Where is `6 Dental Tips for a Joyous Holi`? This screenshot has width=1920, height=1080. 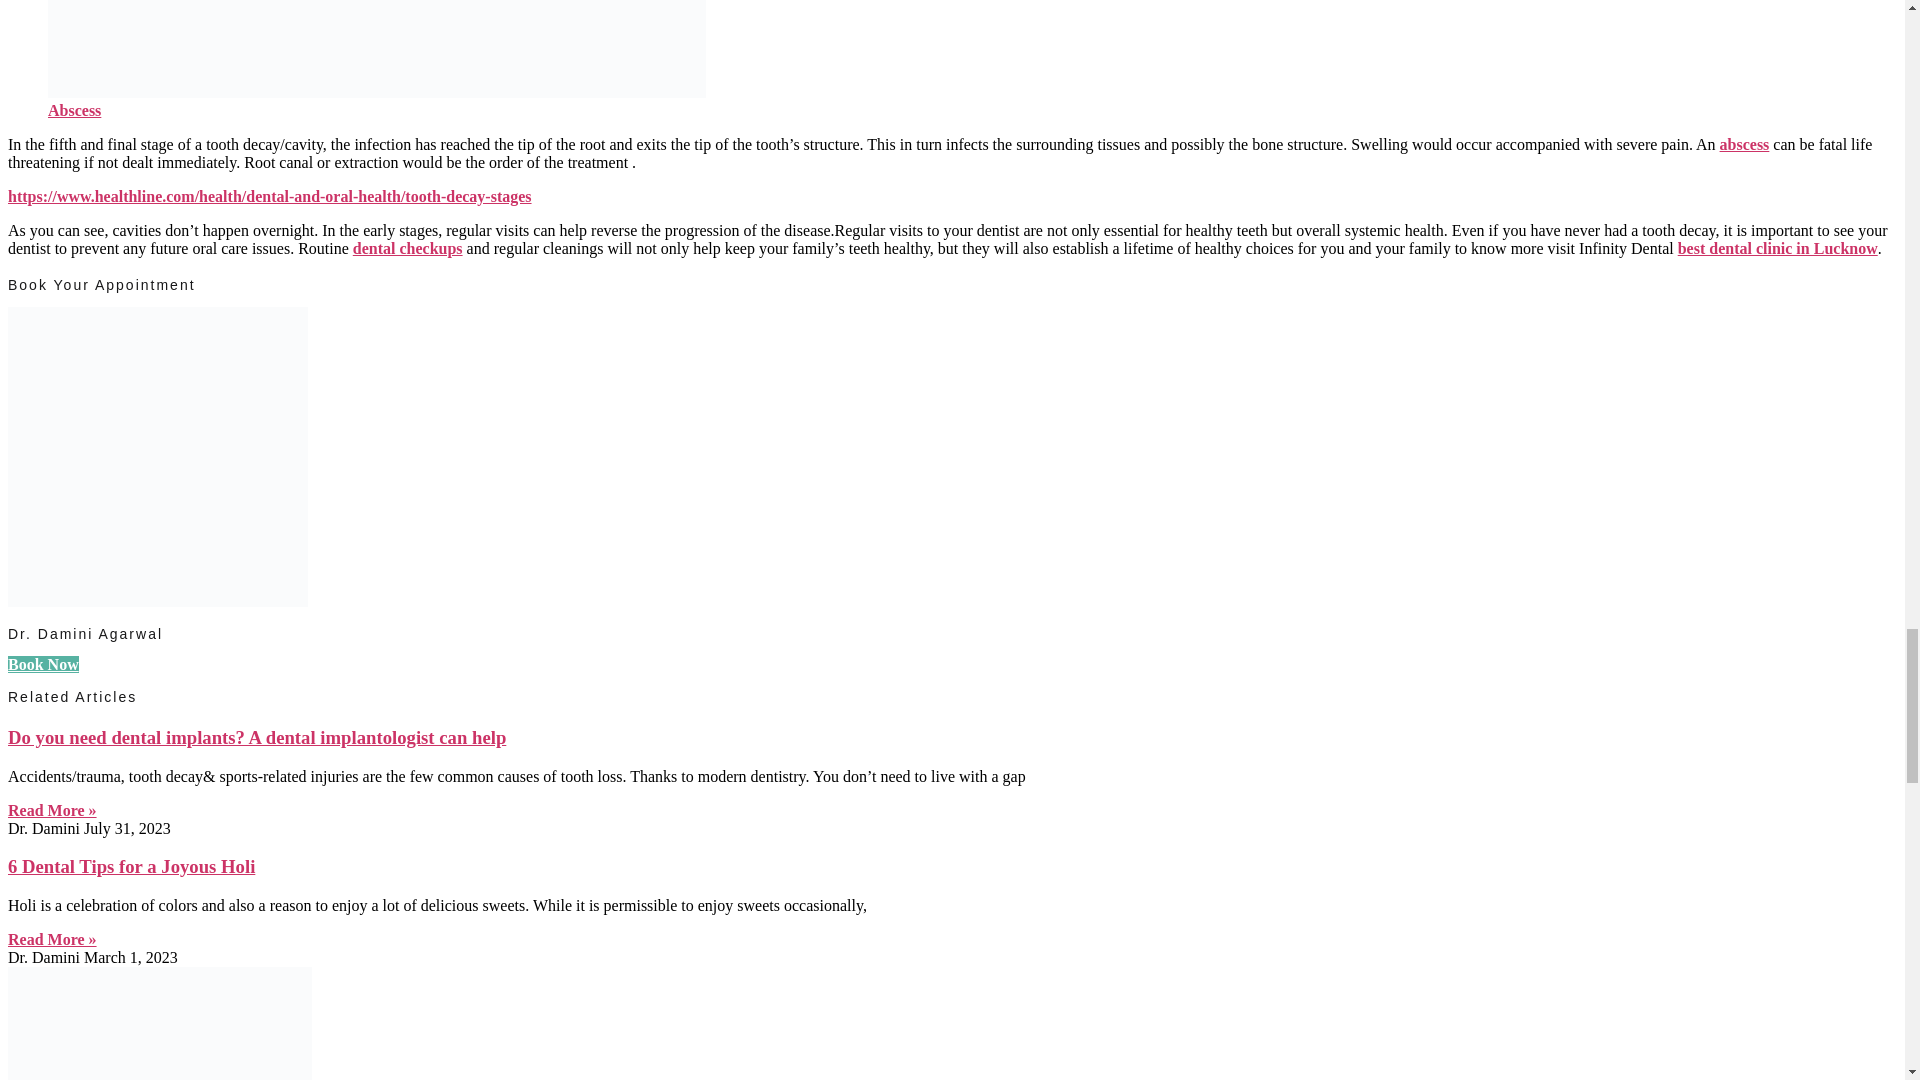
6 Dental Tips for a Joyous Holi is located at coordinates (131, 866).